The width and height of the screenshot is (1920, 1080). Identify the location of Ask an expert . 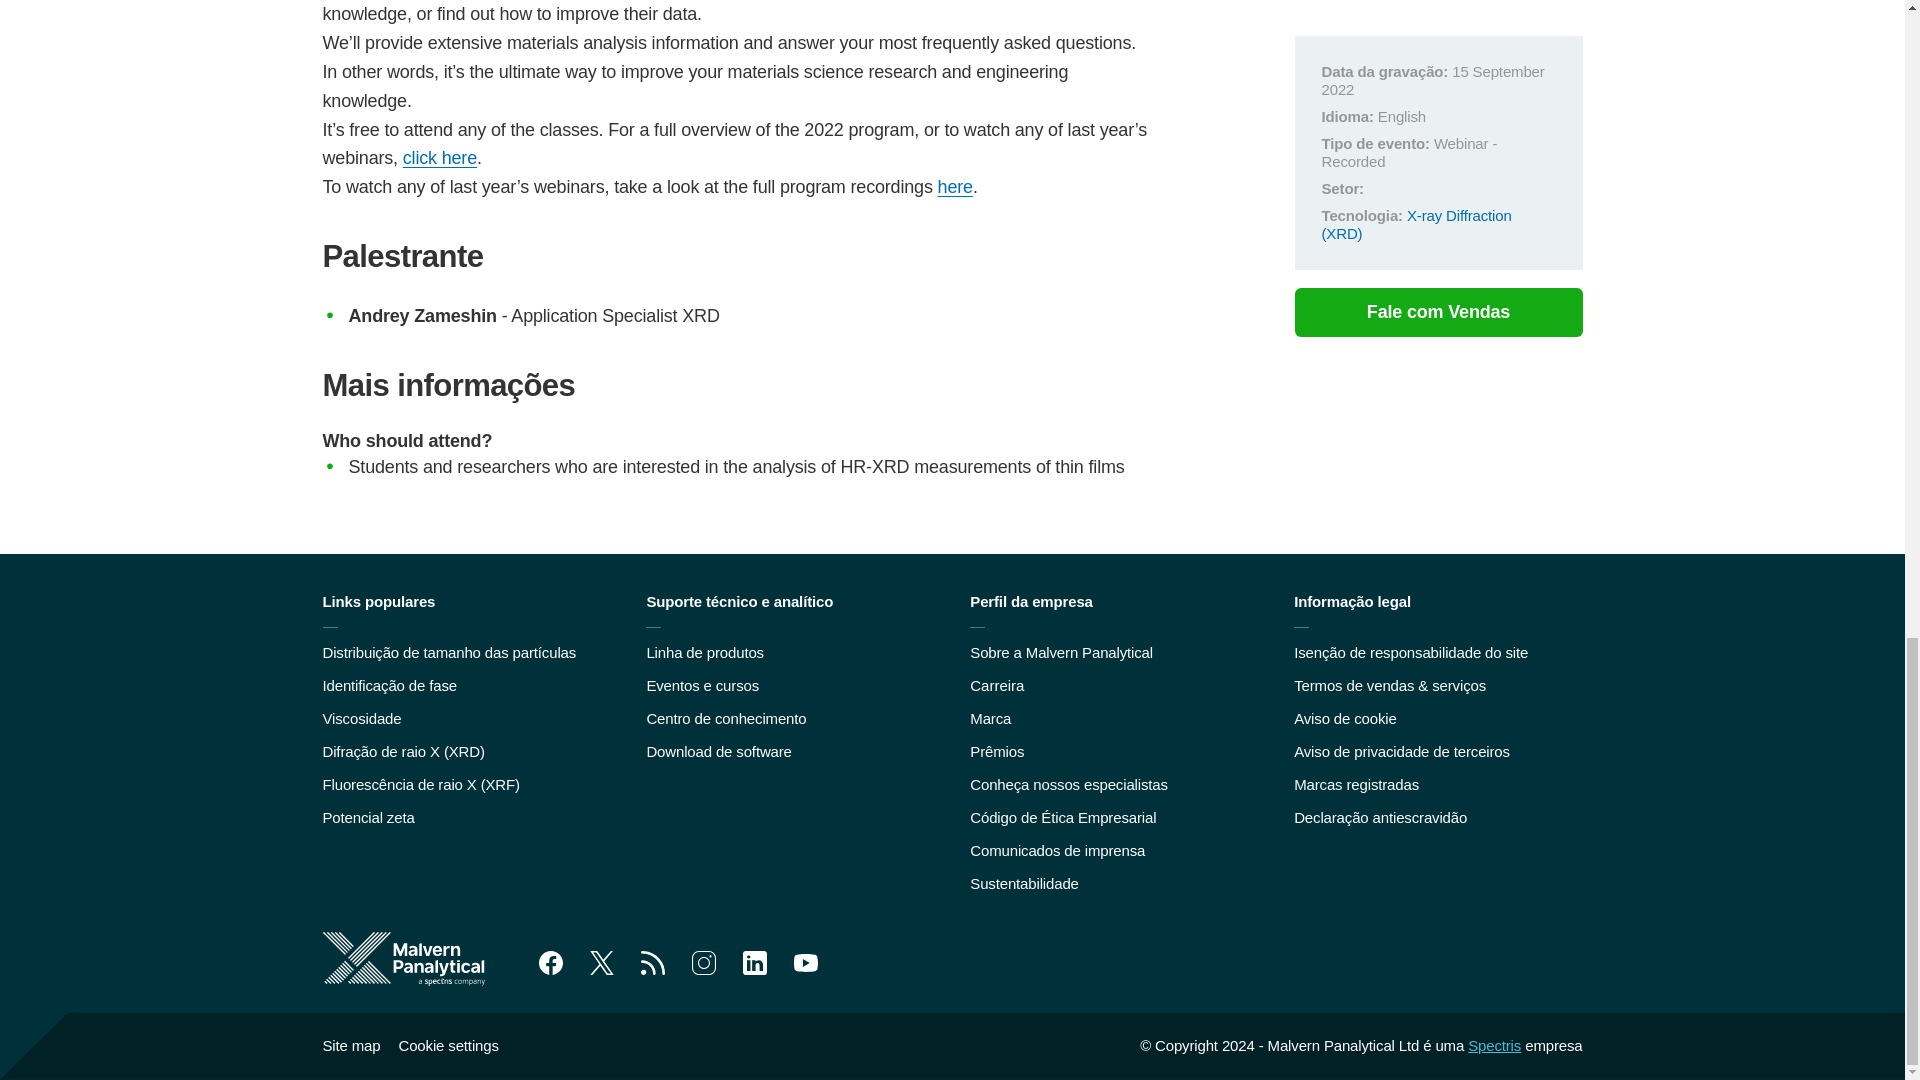
(956, 186).